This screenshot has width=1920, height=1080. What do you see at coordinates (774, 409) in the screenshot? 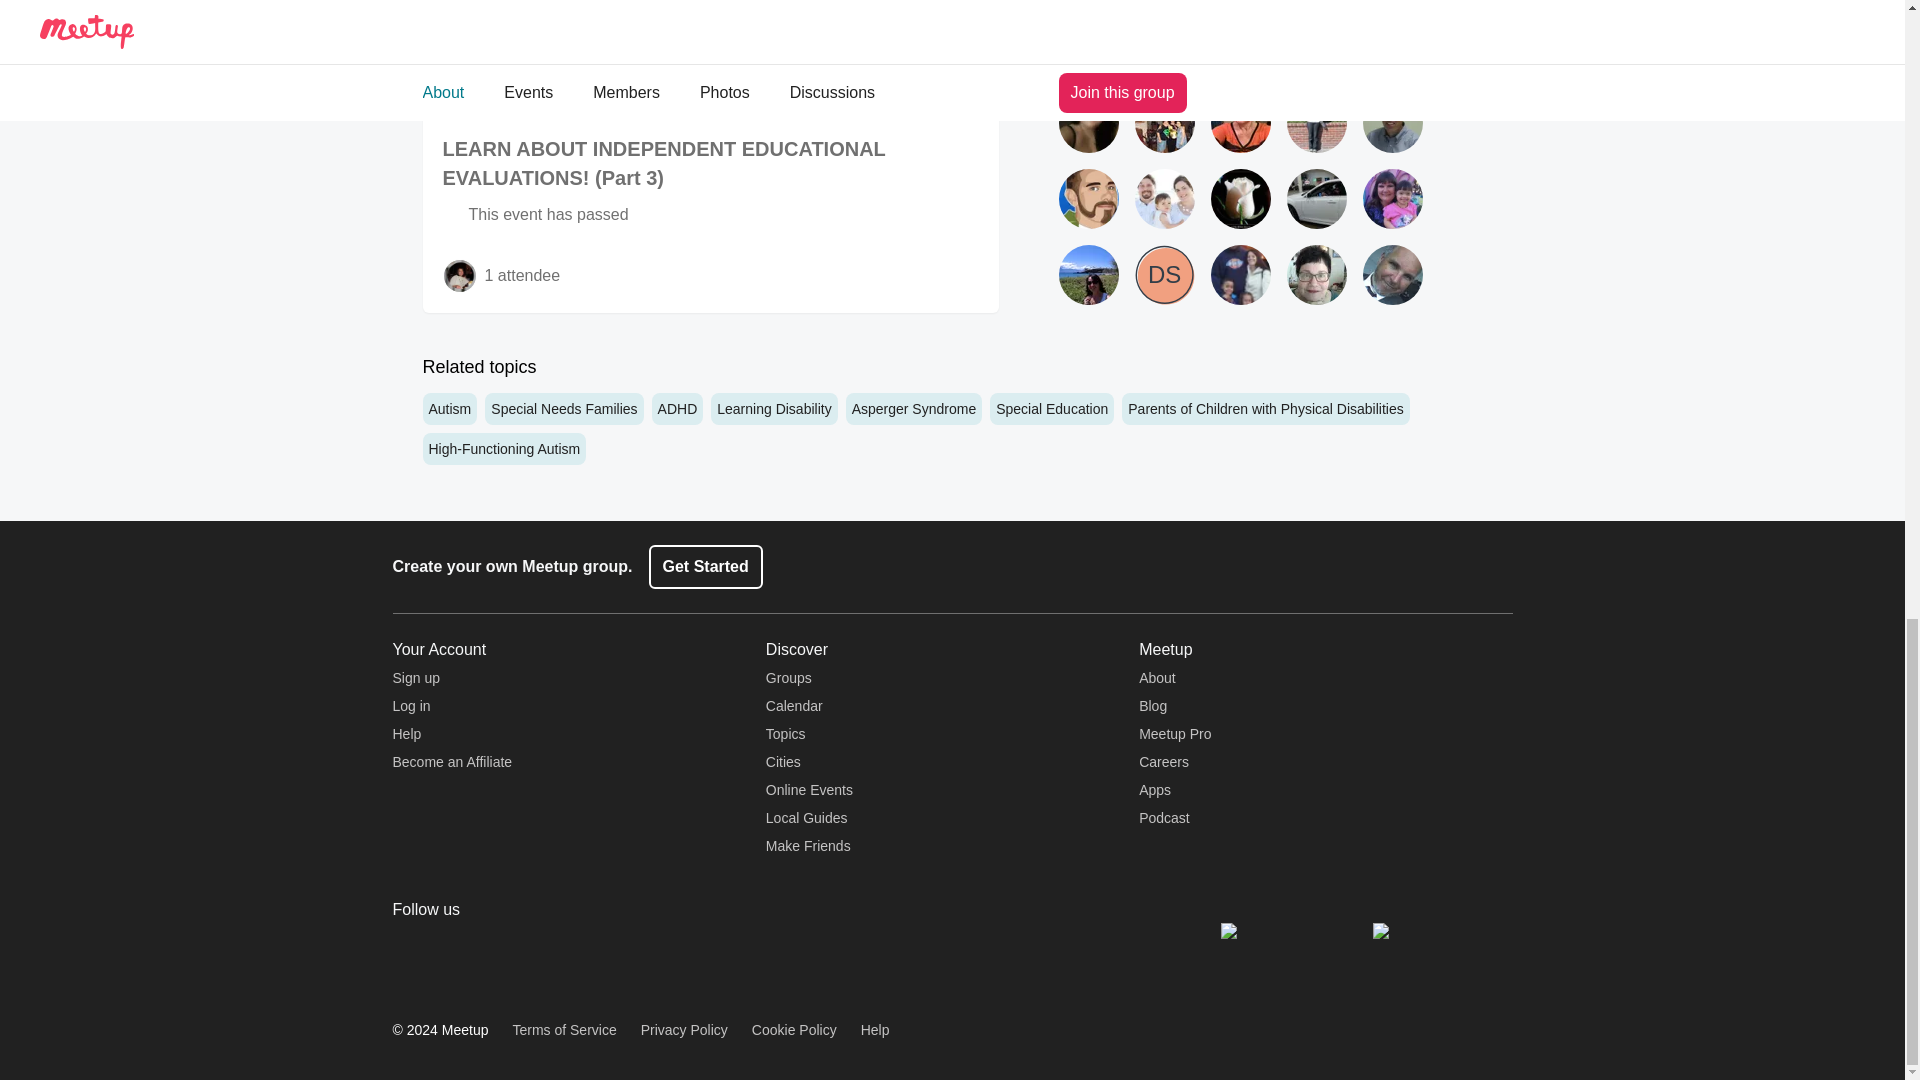
I see `Learning Disability` at bounding box center [774, 409].